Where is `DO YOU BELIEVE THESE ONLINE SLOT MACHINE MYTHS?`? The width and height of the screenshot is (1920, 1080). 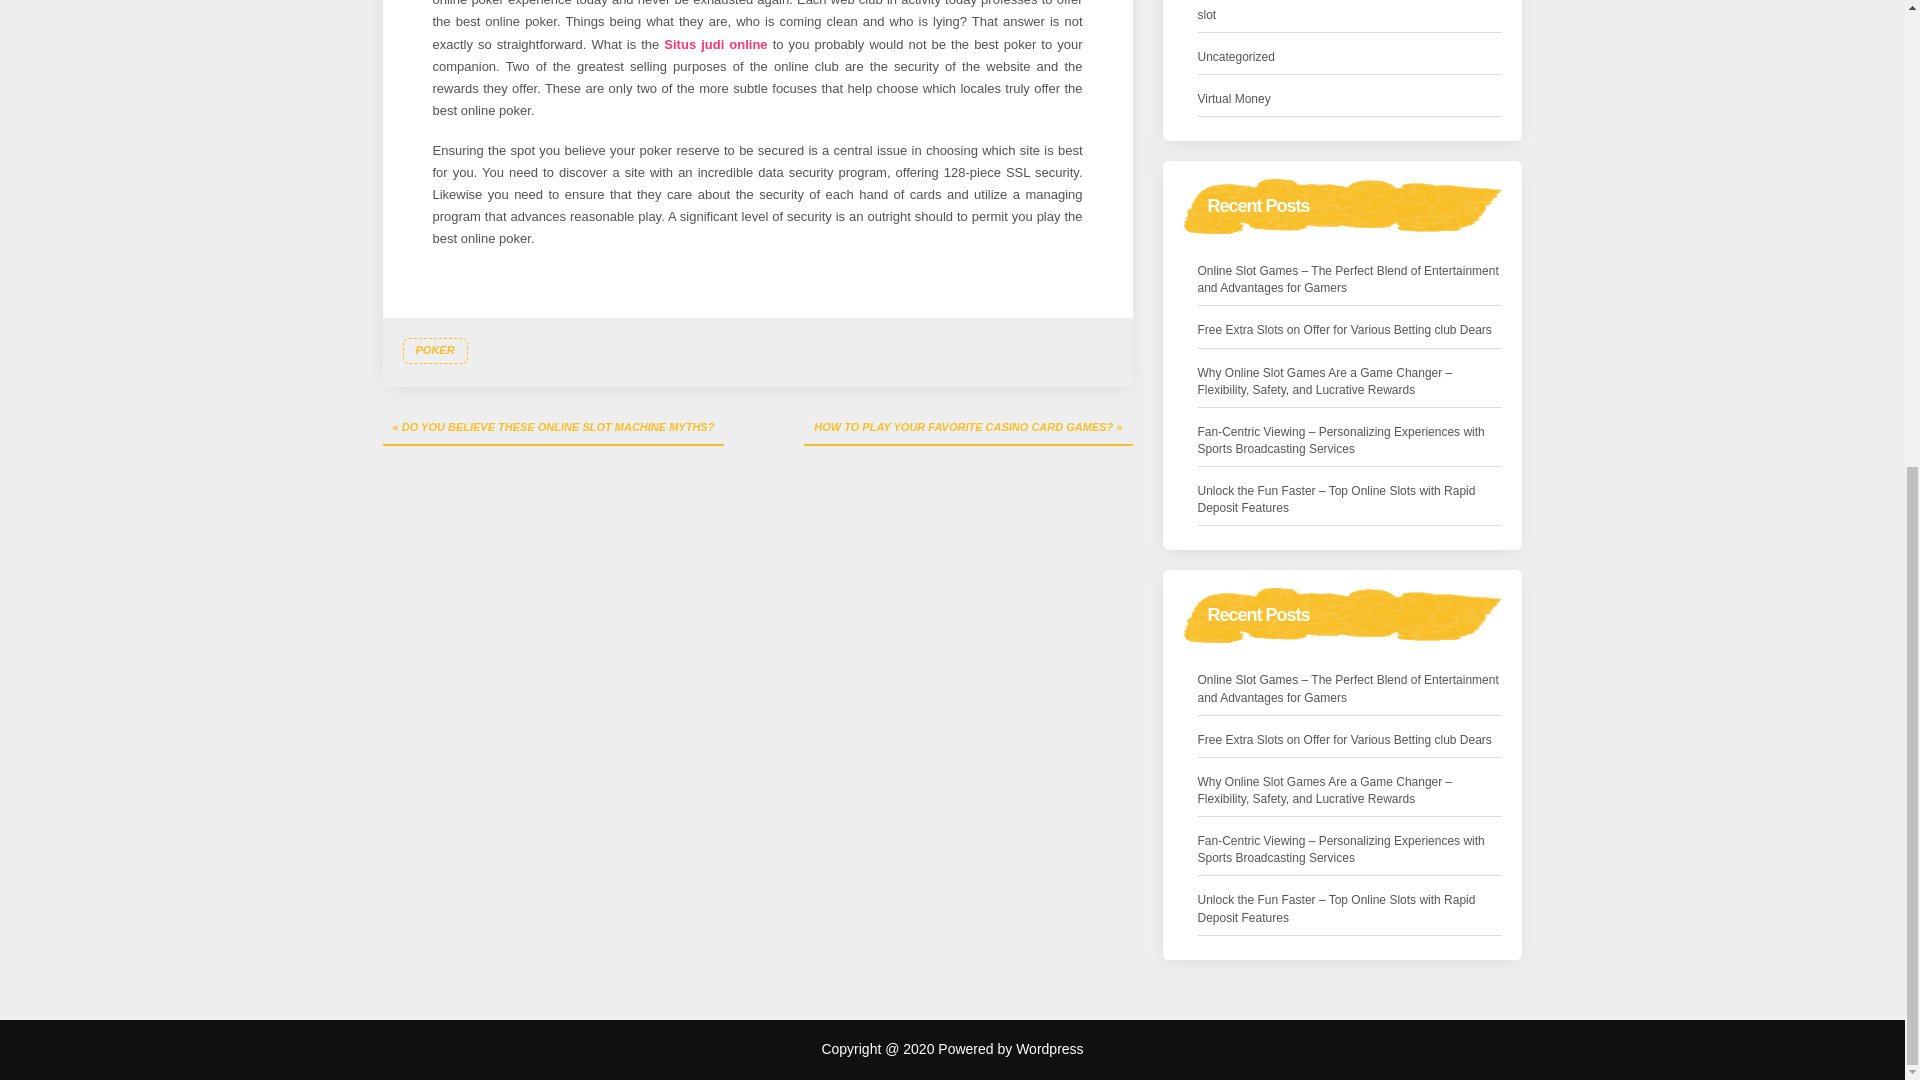
DO YOU BELIEVE THESE ONLINE SLOT MACHINE MYTHS? is located at coordinates (552, 428).